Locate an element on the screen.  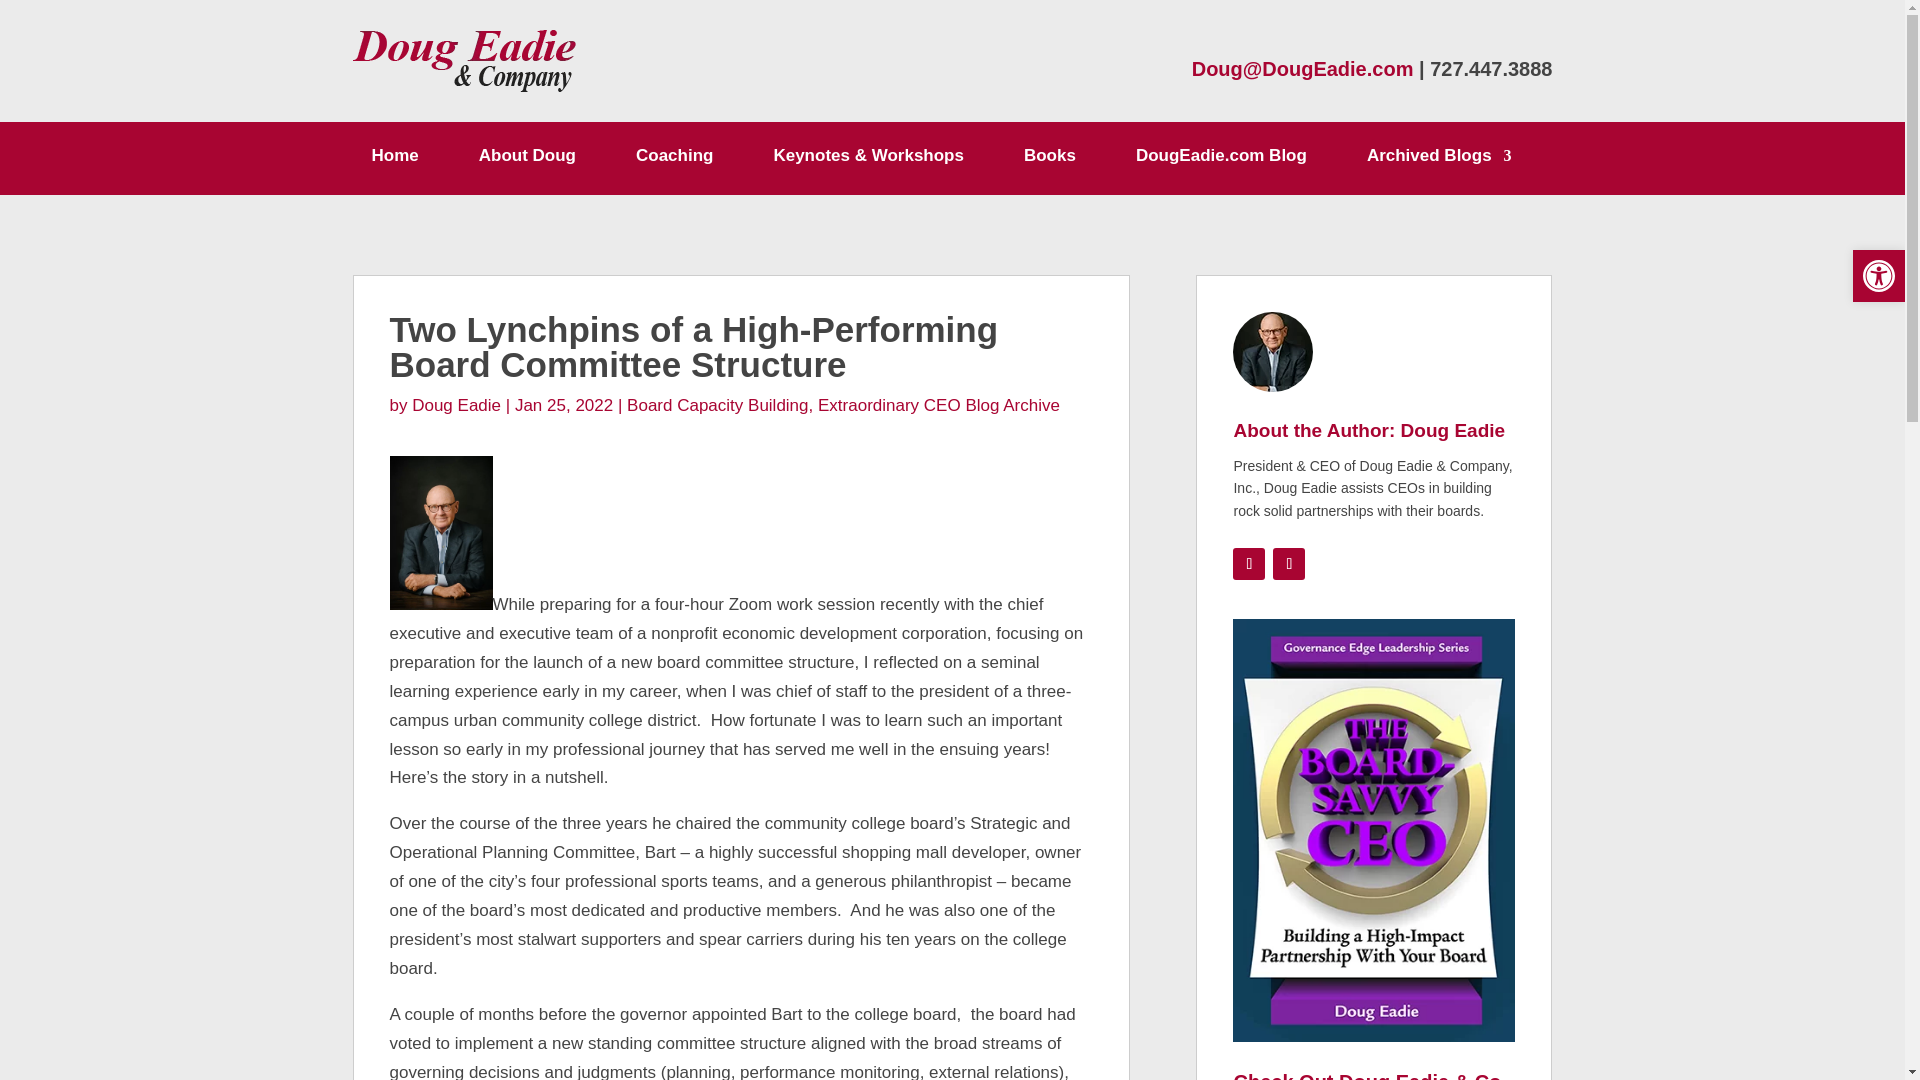
dougauthor is located at coordinates (1272, 352).